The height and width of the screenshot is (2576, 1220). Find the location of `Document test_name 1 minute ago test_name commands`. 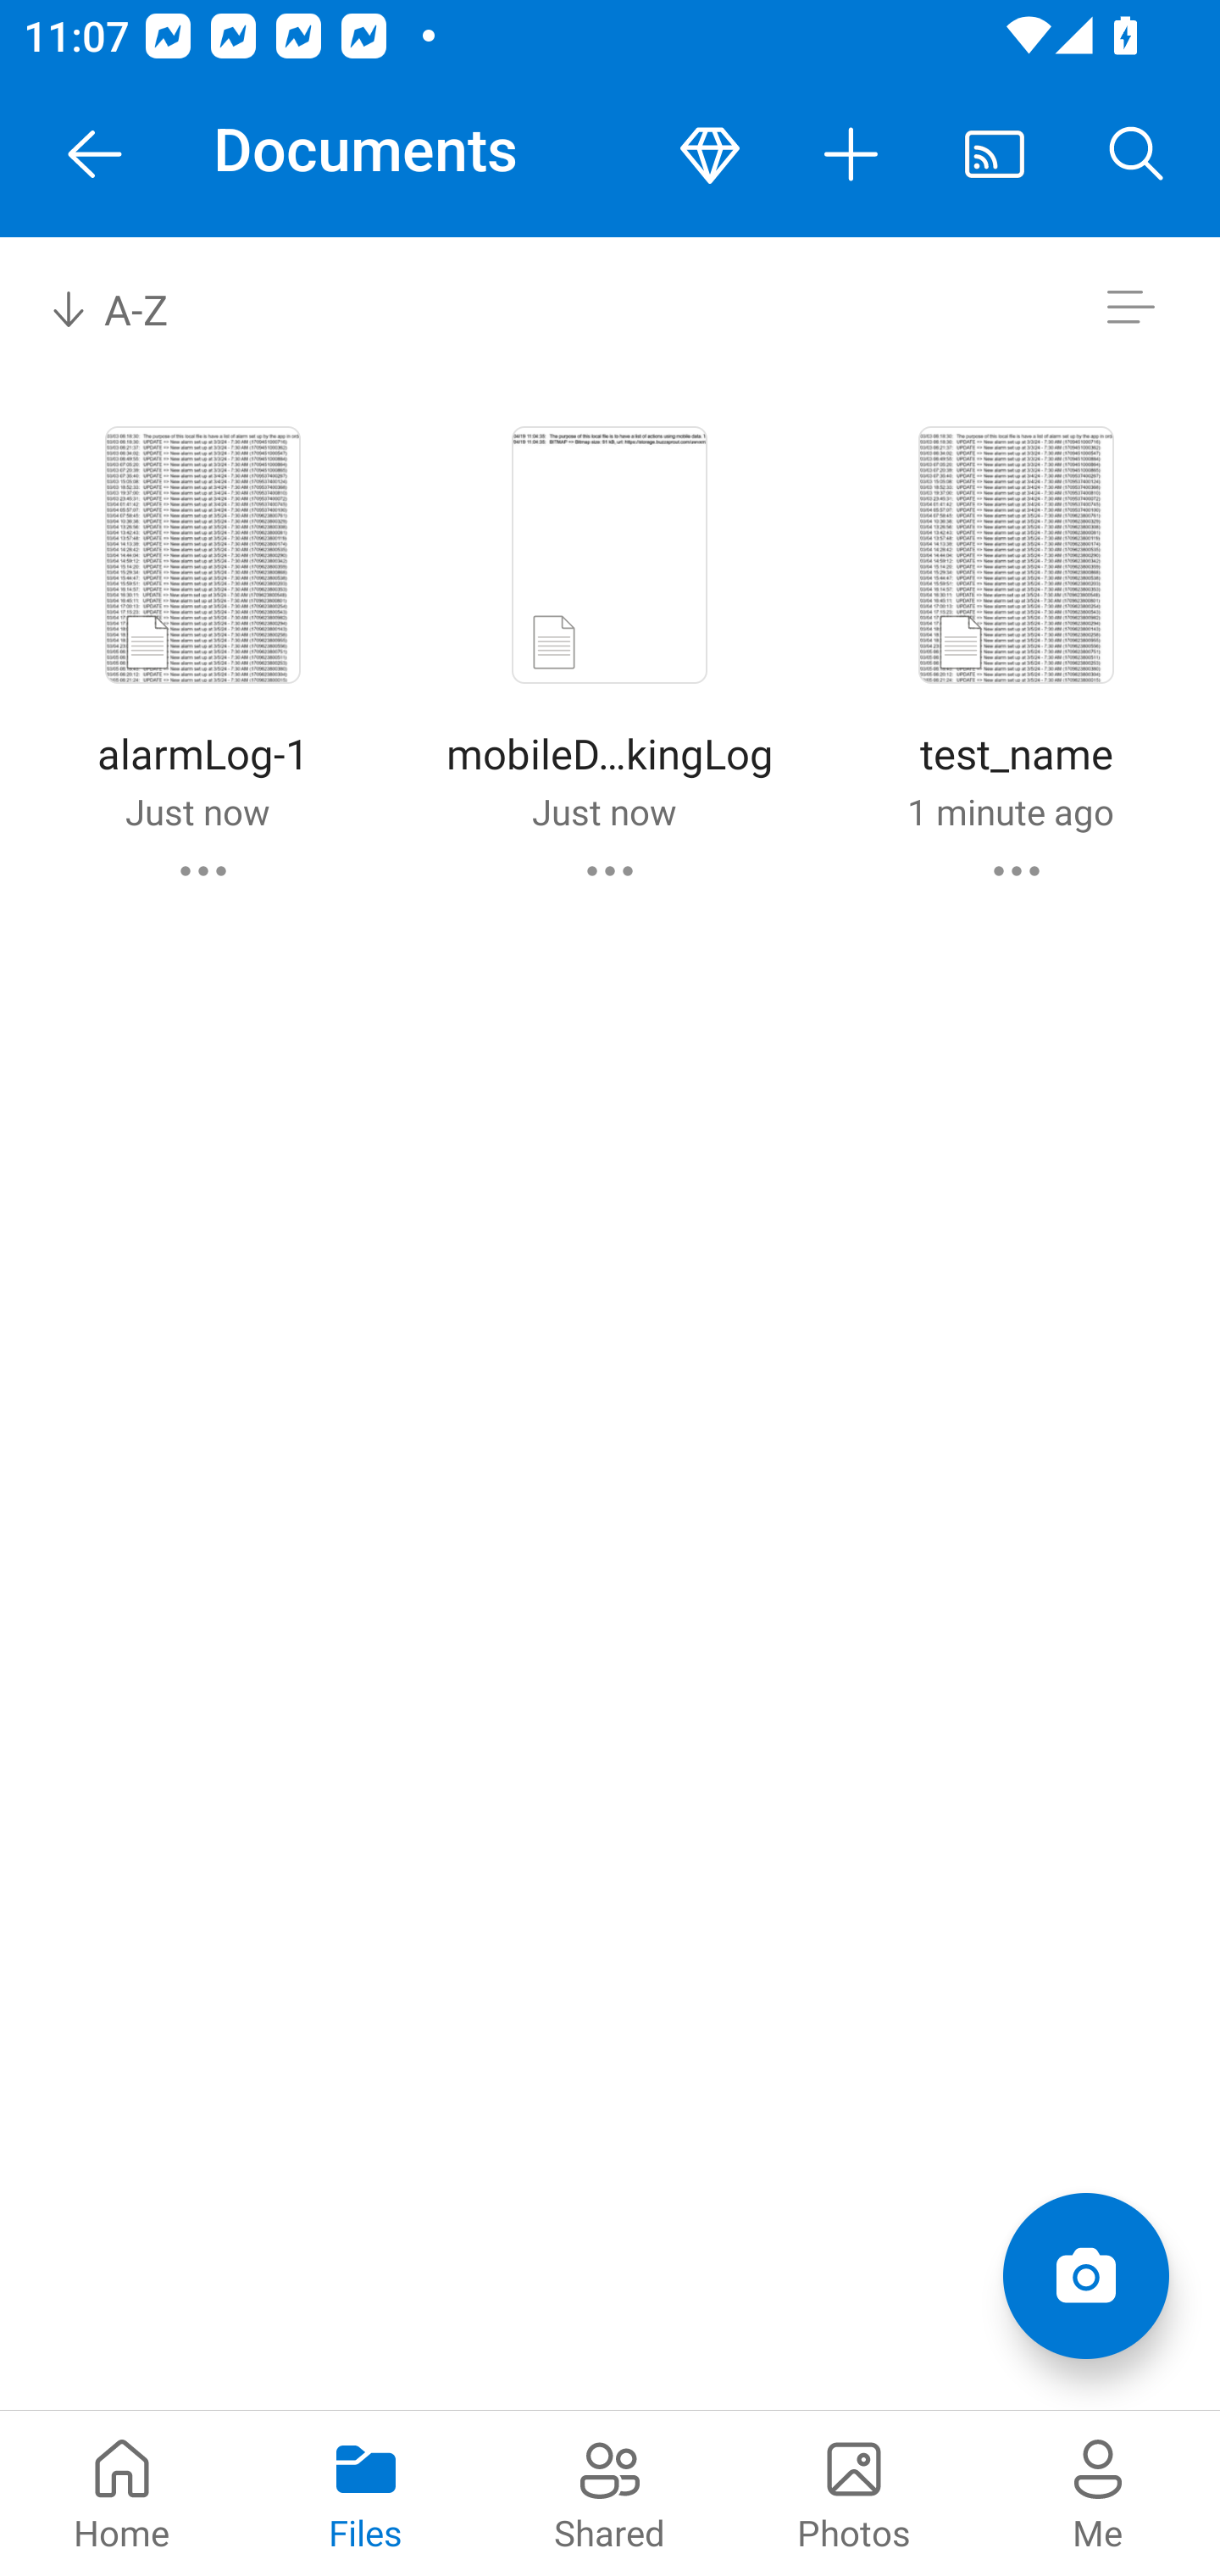

Document test_name 1 minute ago test_name commands is located at coordinates (1016, 647).